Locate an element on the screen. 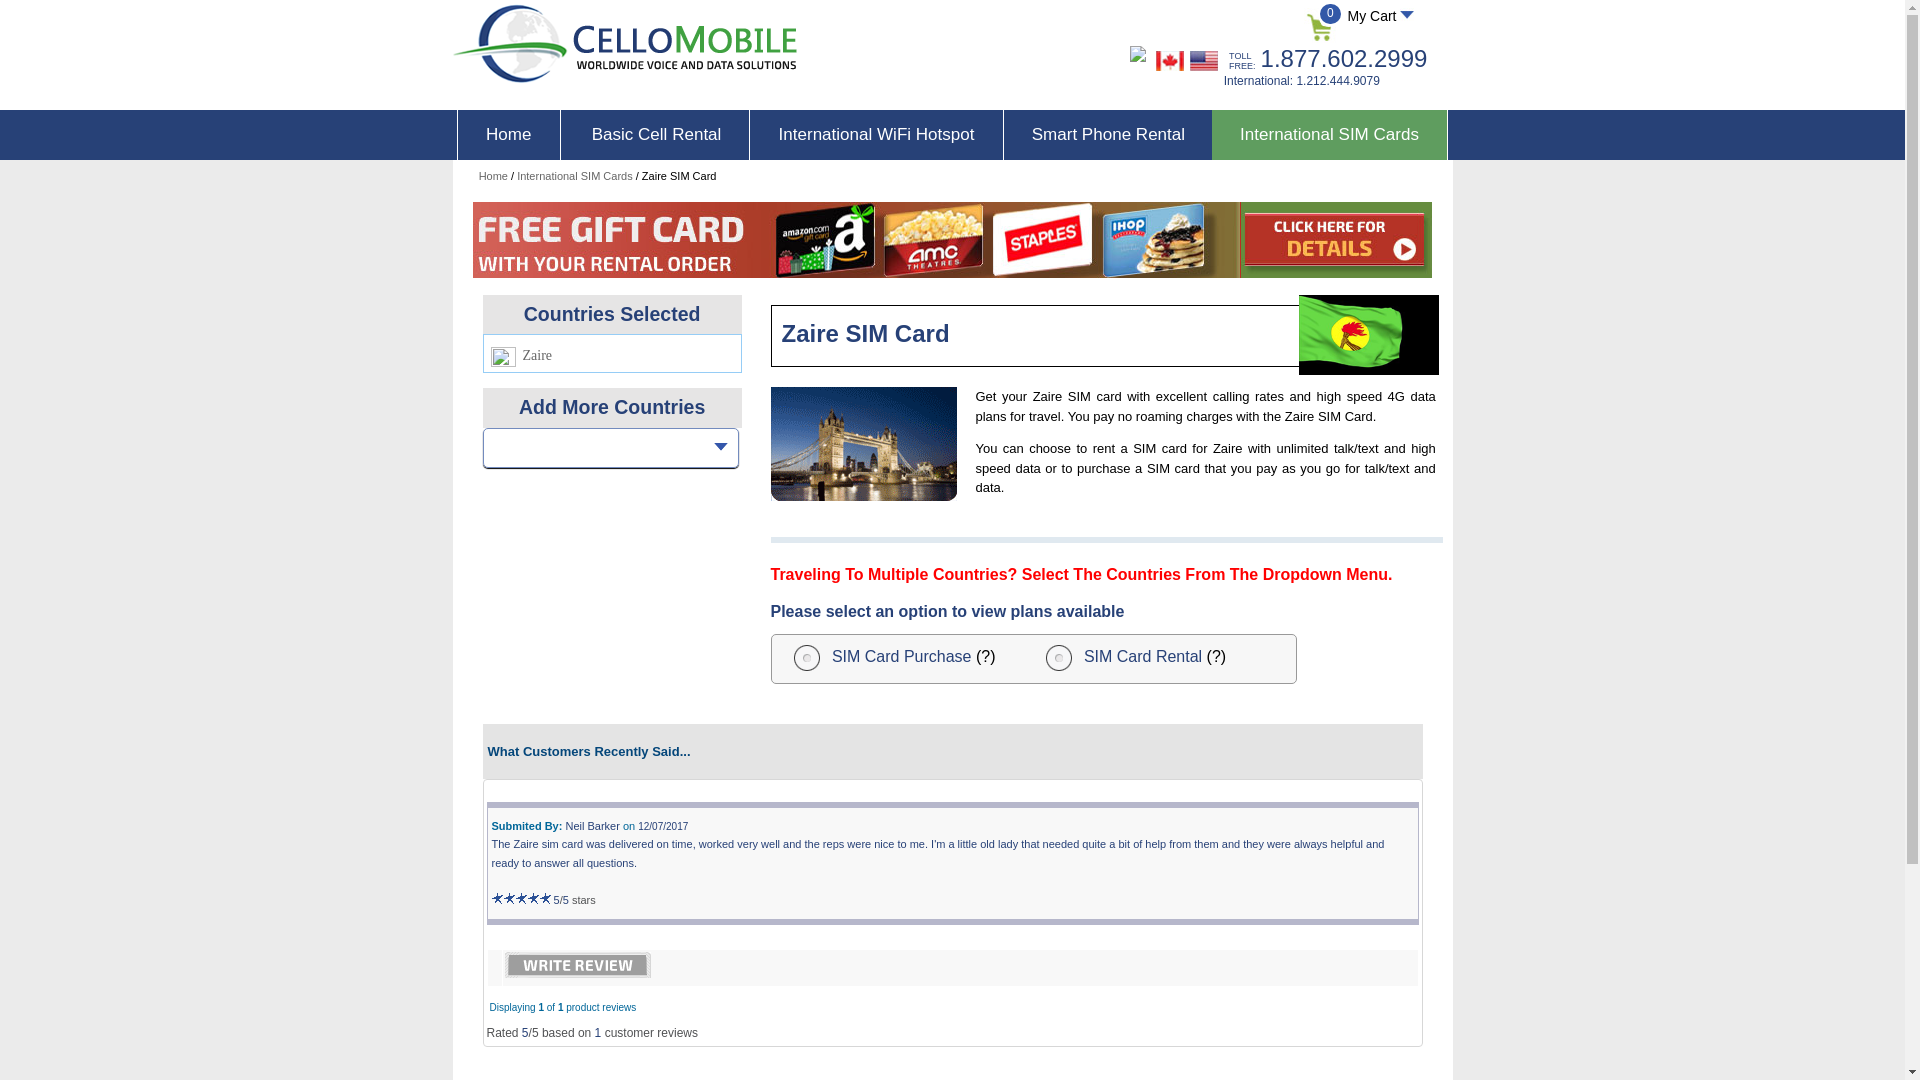  Home is located at coordinates (509, 134).